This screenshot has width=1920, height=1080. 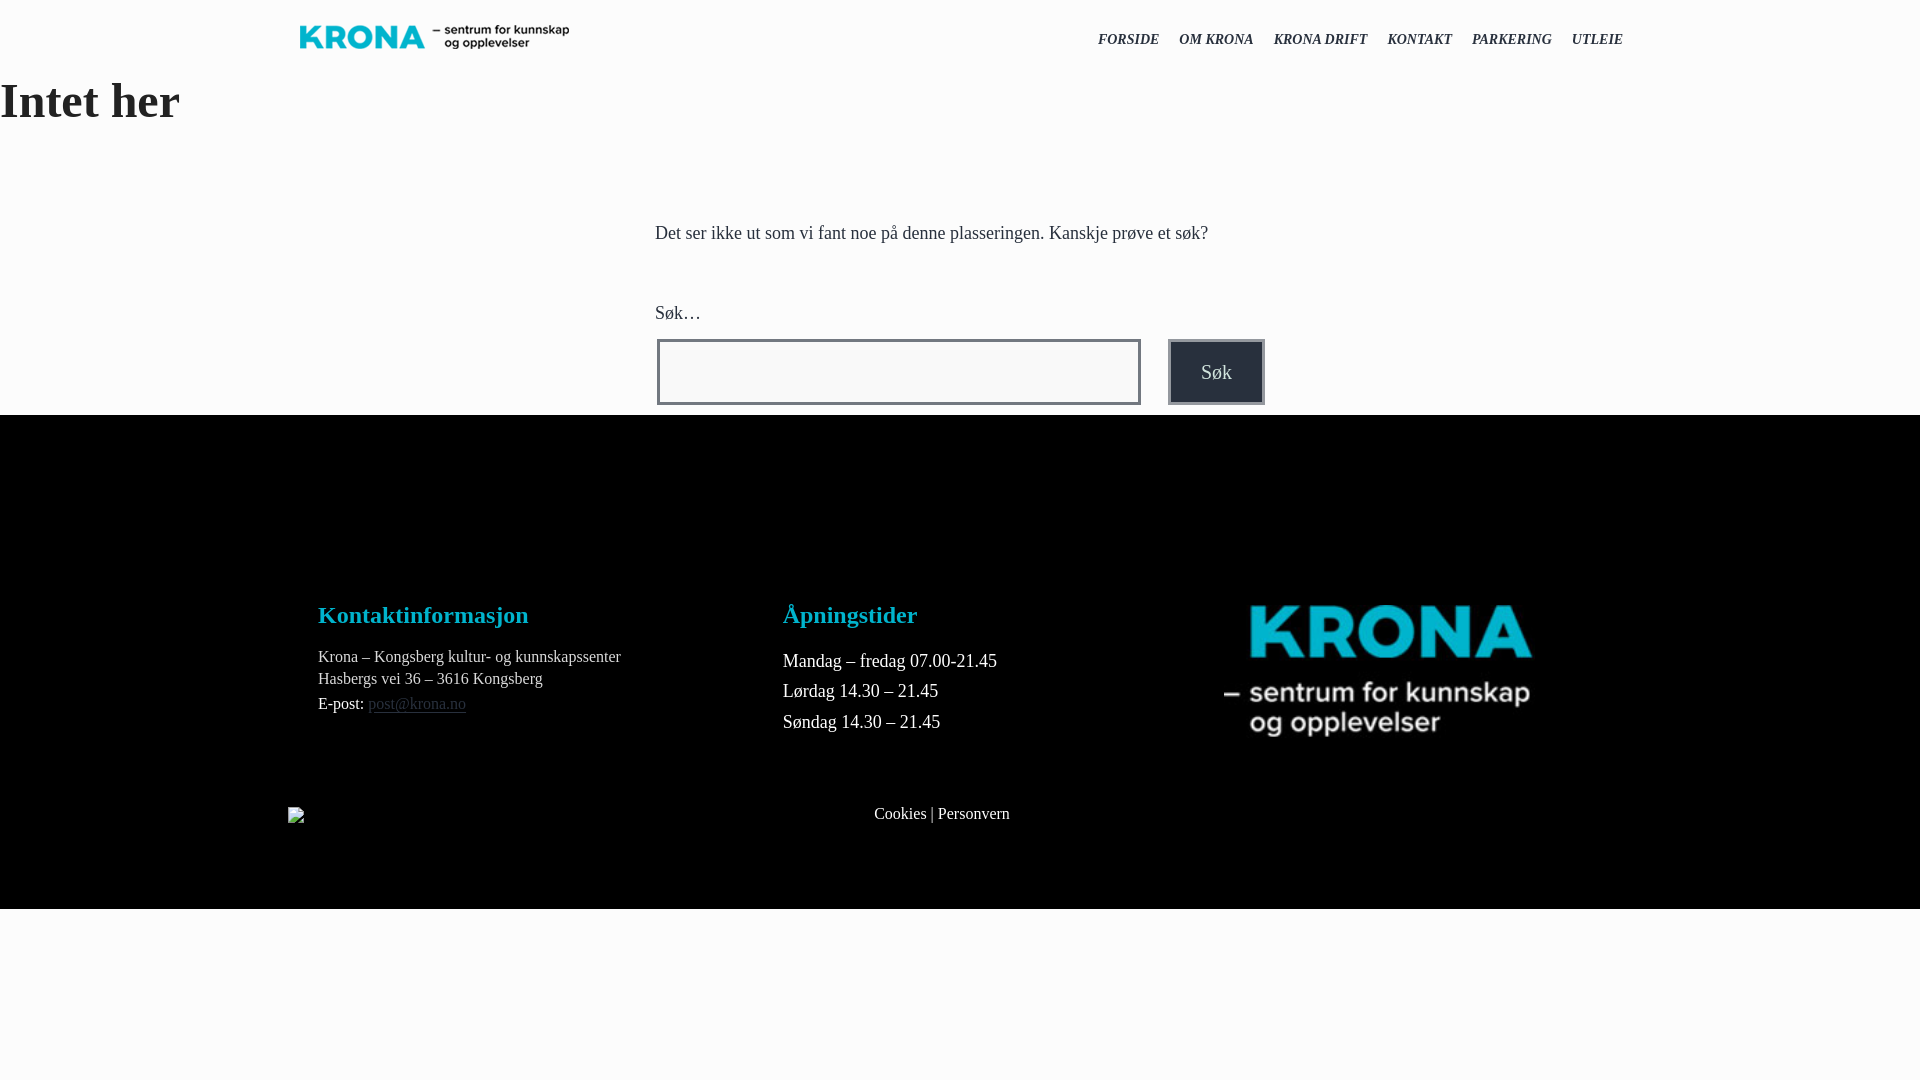 What do you see at coordinates (1598, 40) in the screenshot?
I see `UTLEIE` at bounding box center [1598, 40].